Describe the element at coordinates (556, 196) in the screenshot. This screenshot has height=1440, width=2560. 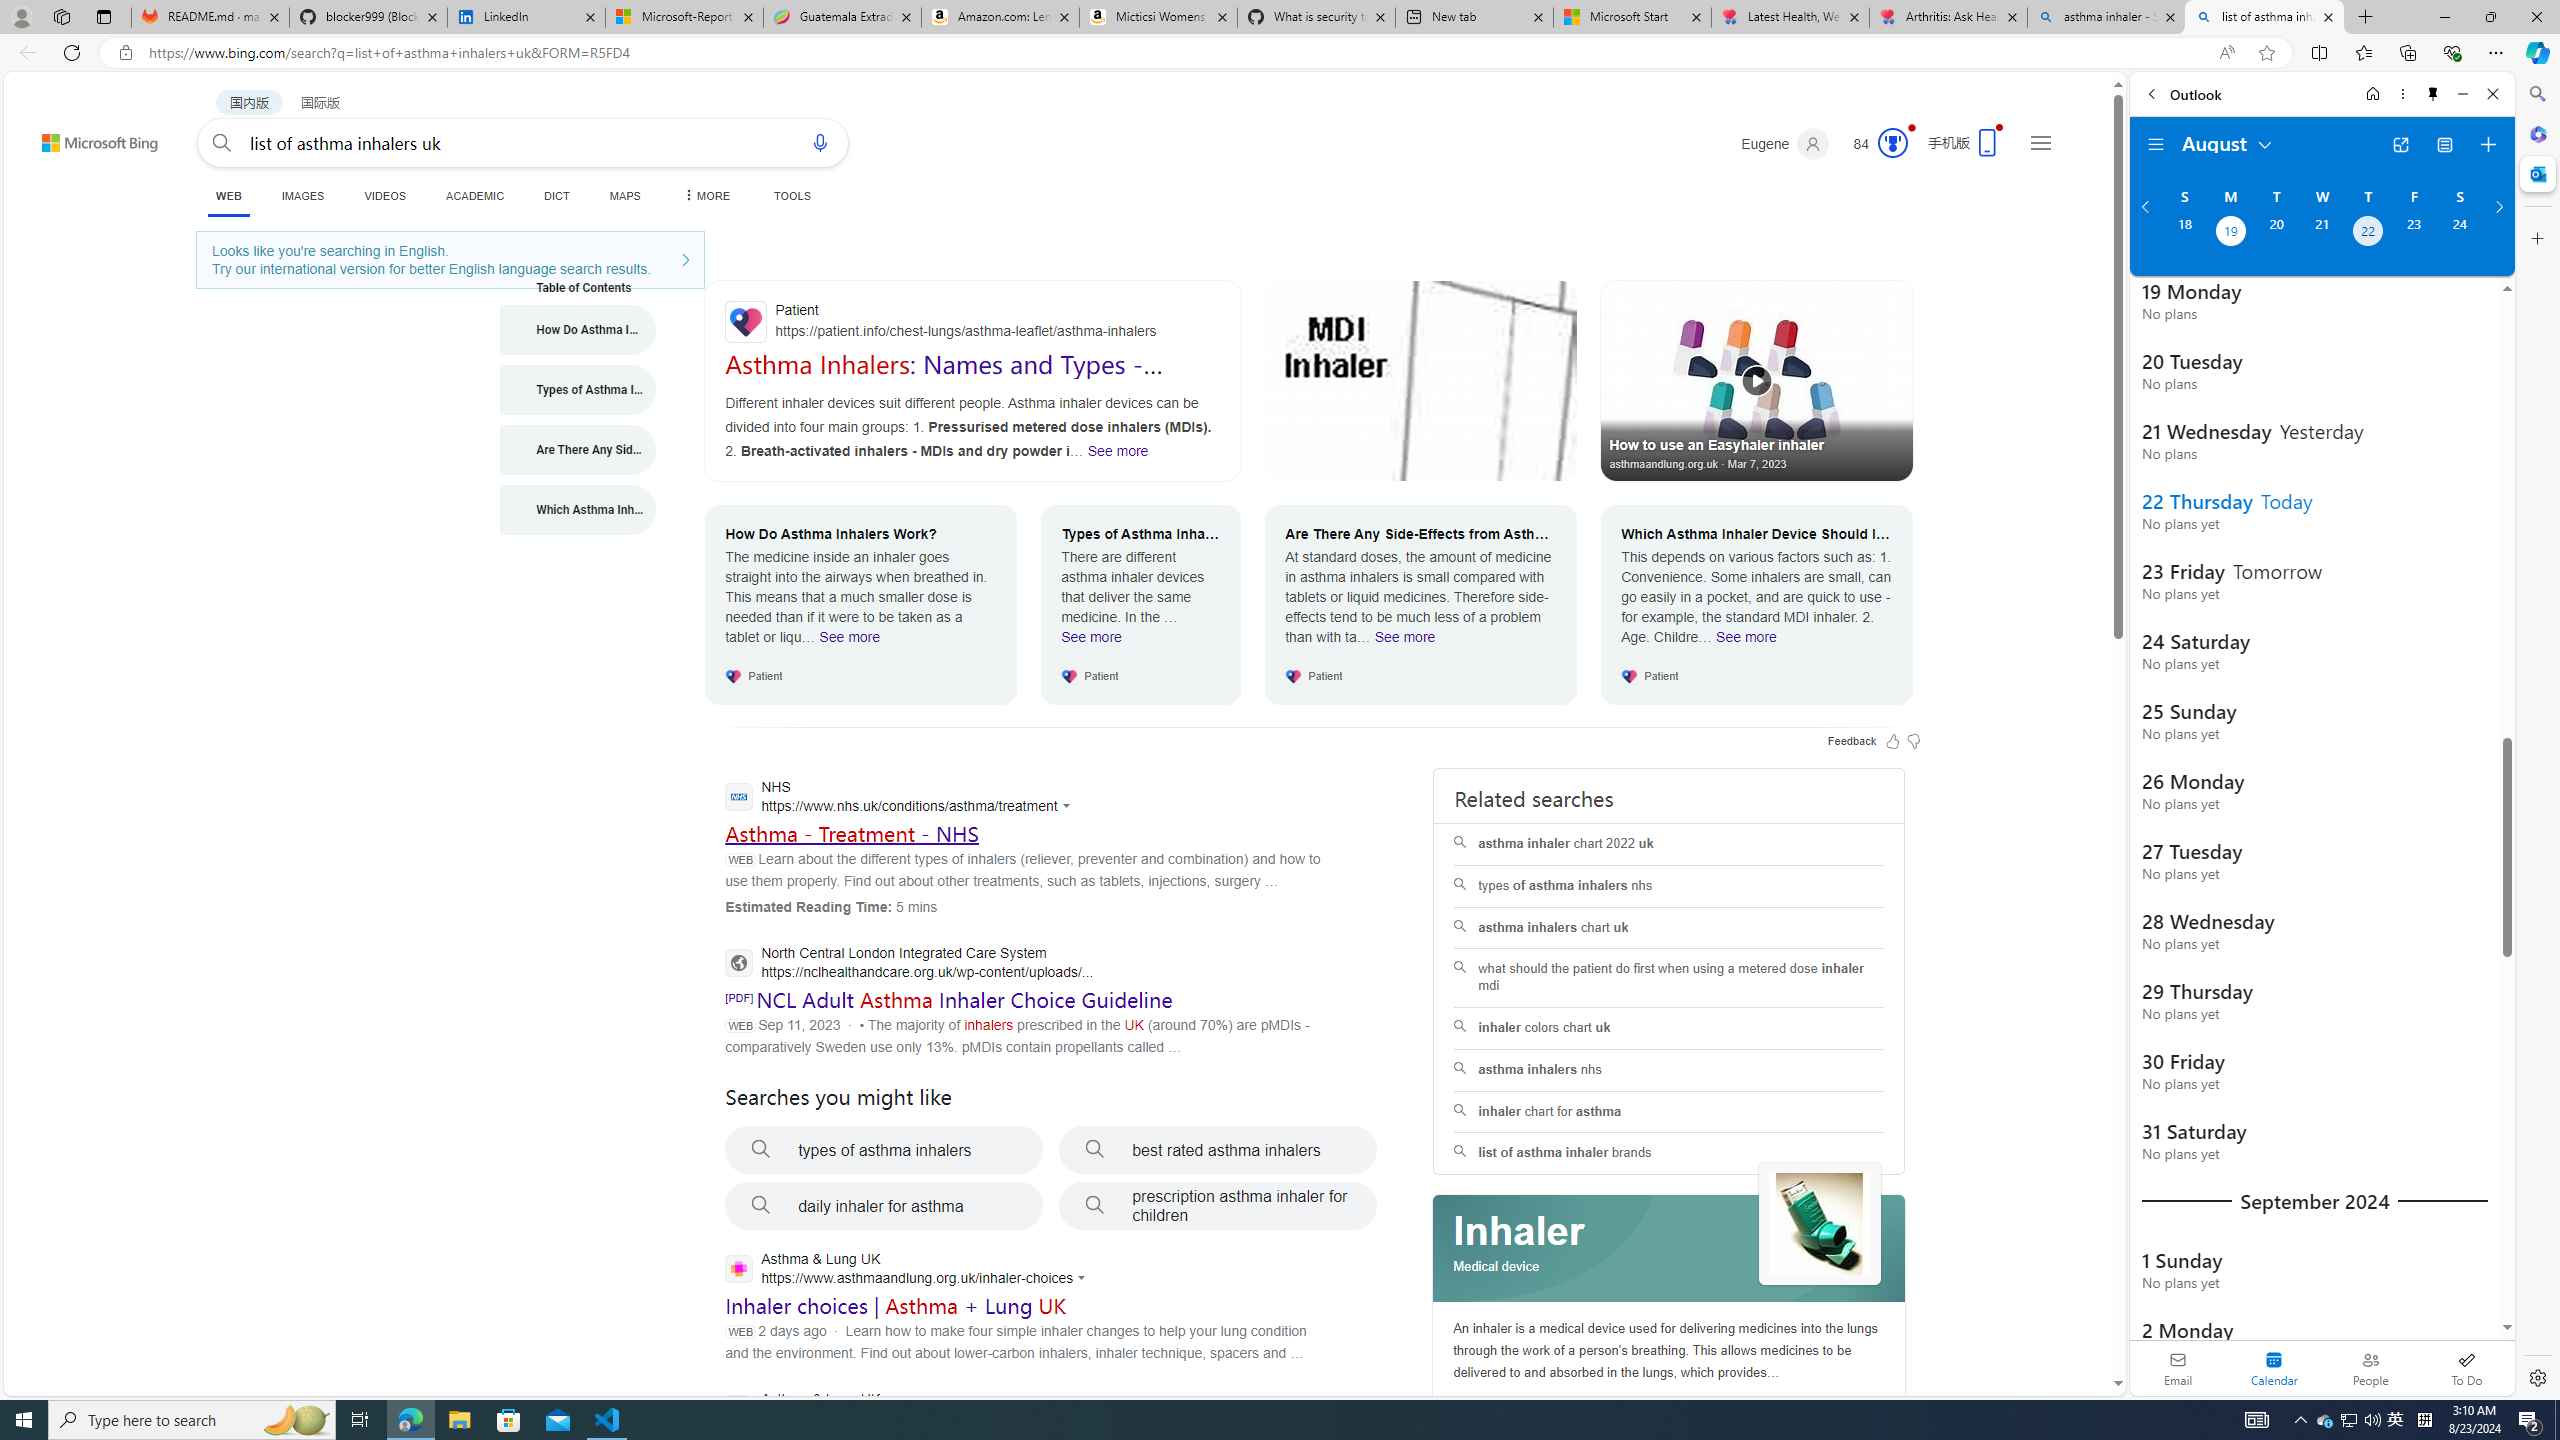
I see `DICT` at that location.